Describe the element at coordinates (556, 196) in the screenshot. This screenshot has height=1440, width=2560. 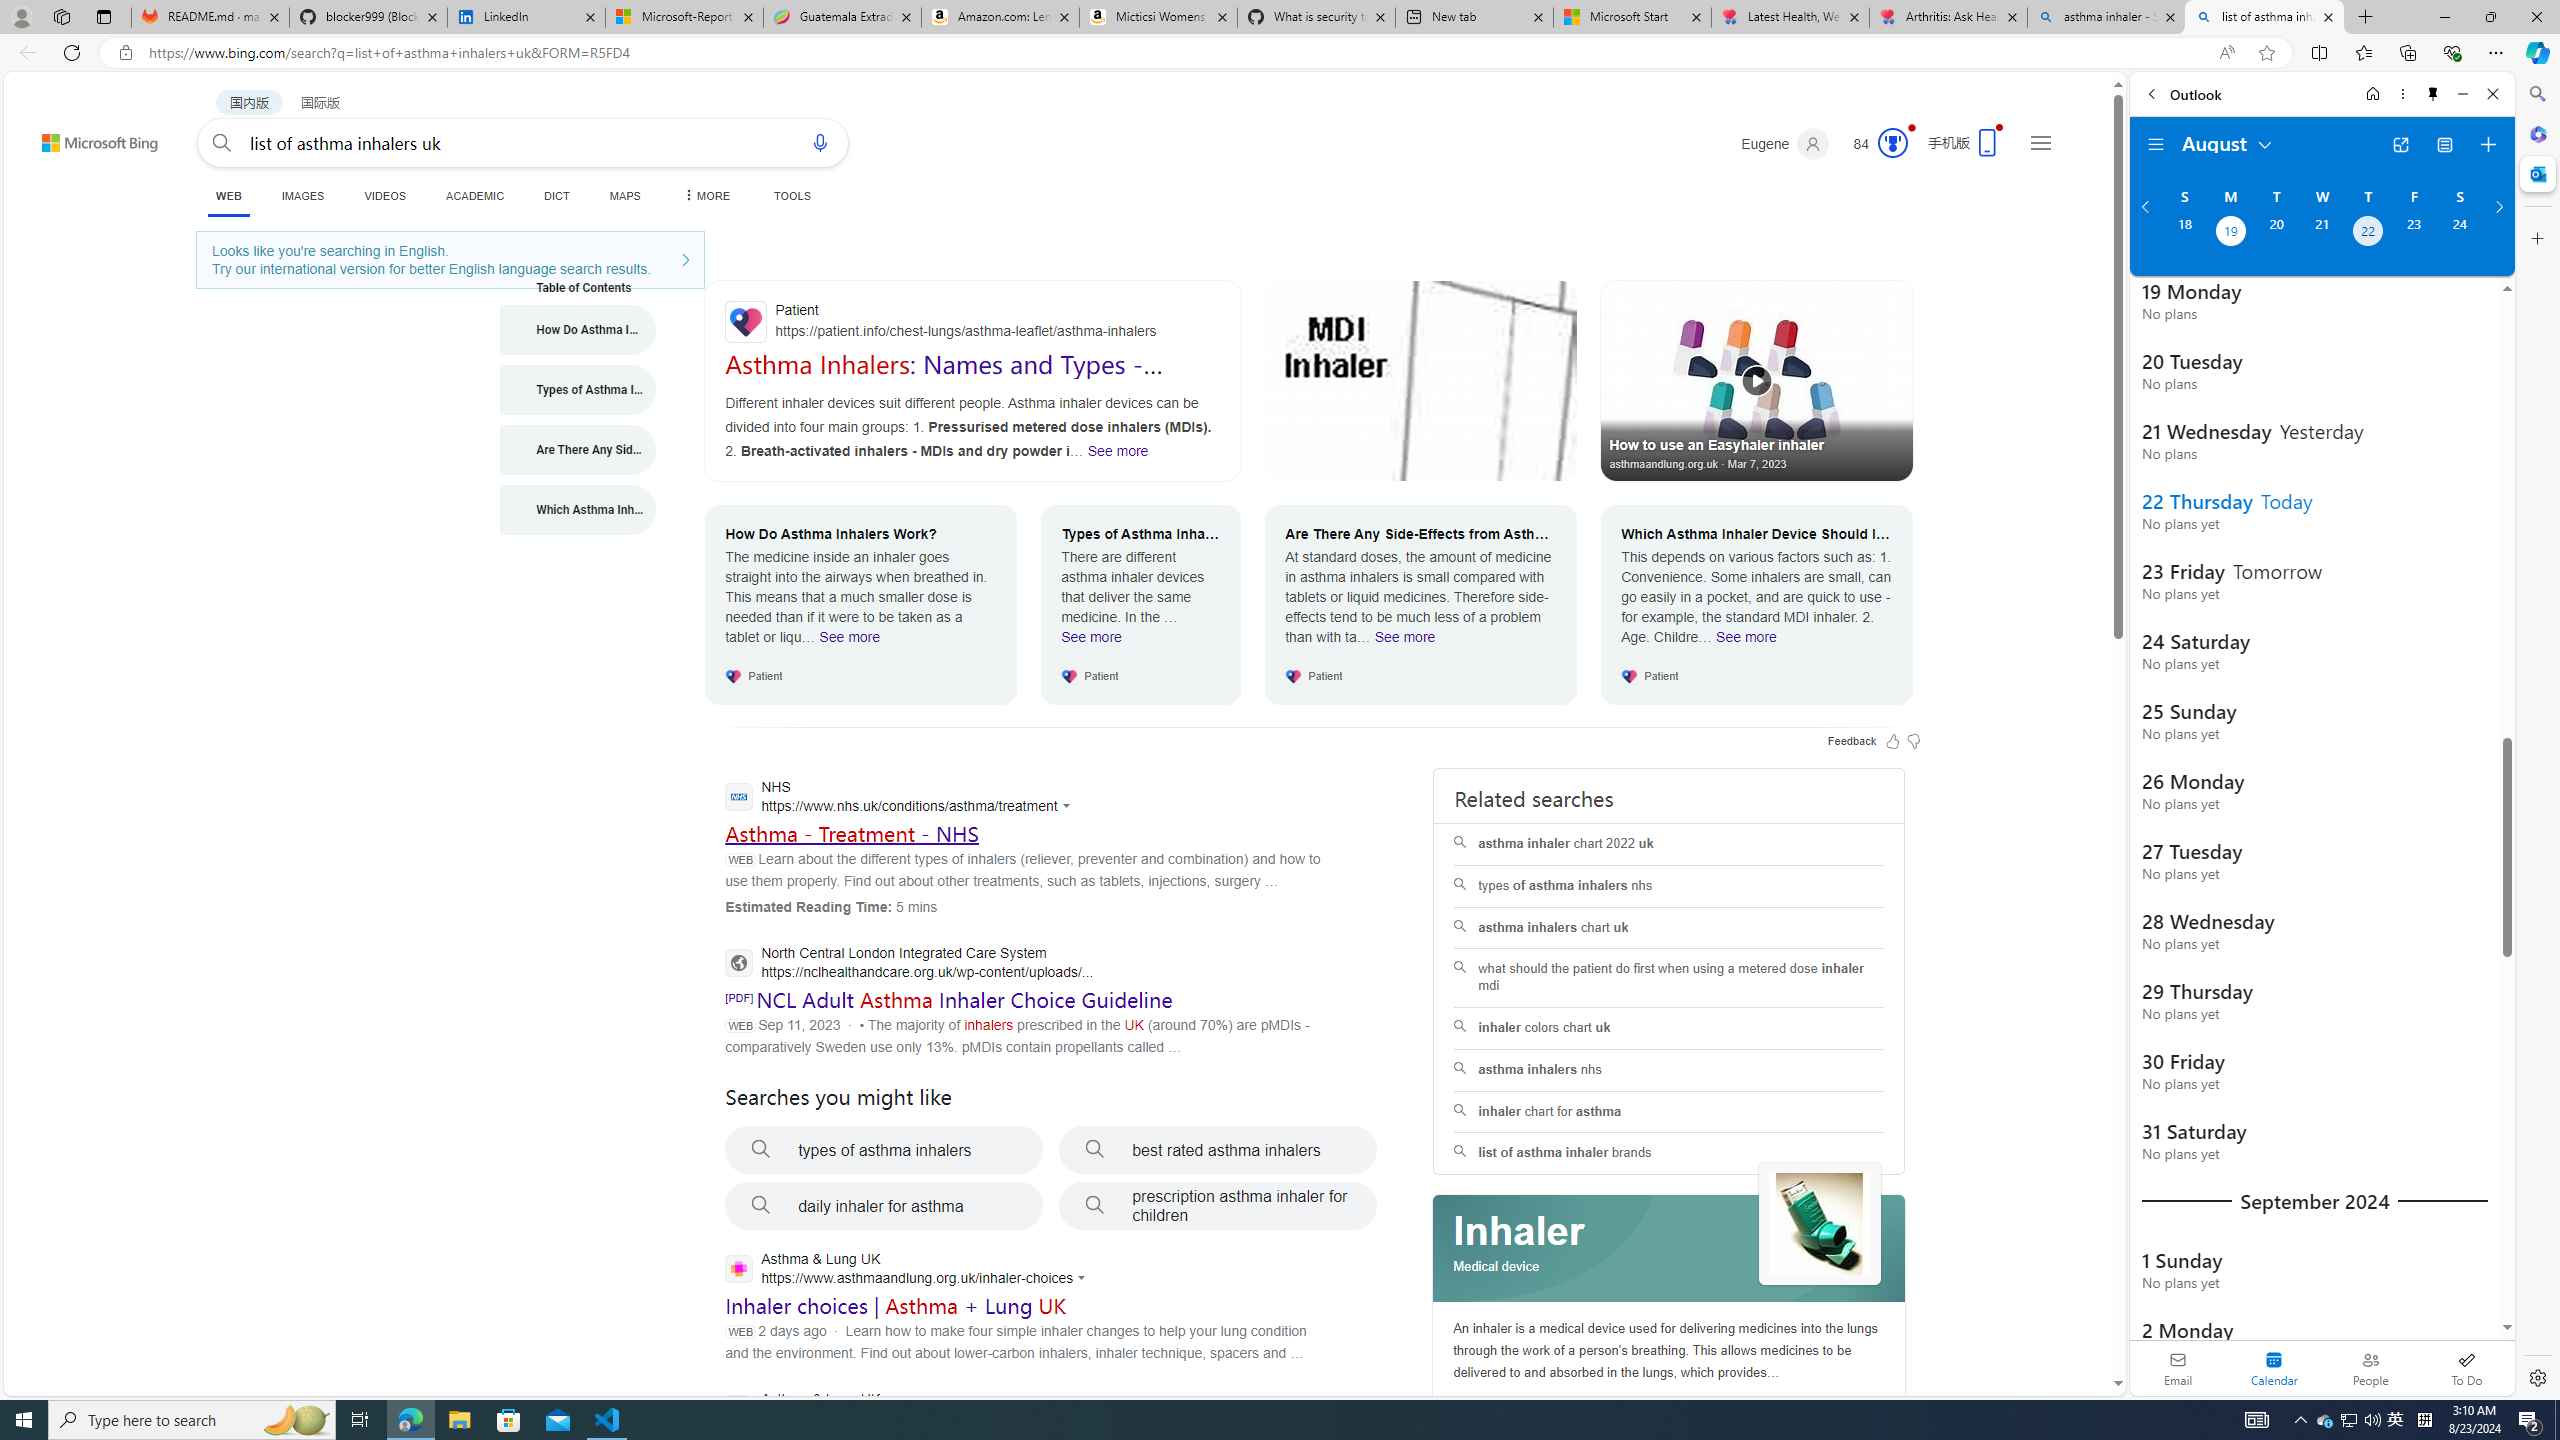
I see `DICT` at that location.